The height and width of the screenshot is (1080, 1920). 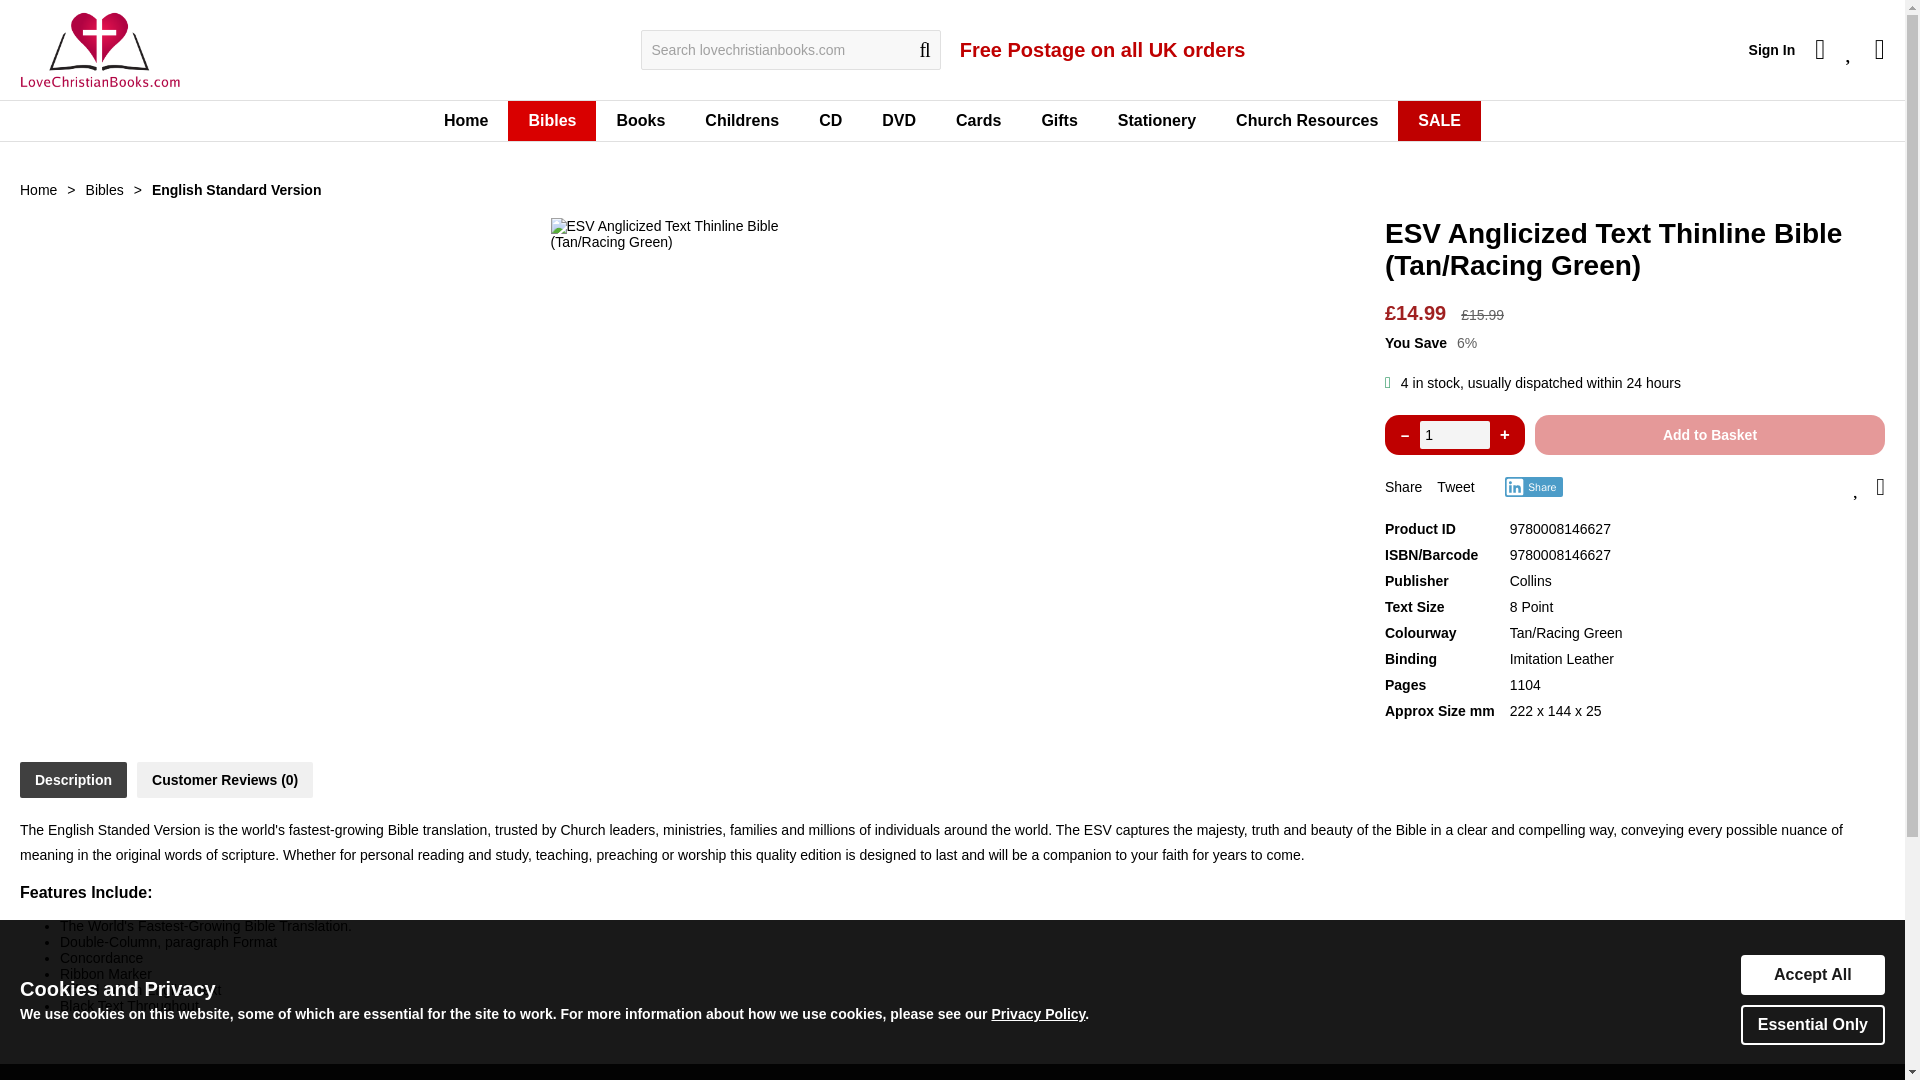 I want to click on Buy all the resources for your church here, so click(x=1306, y=121).